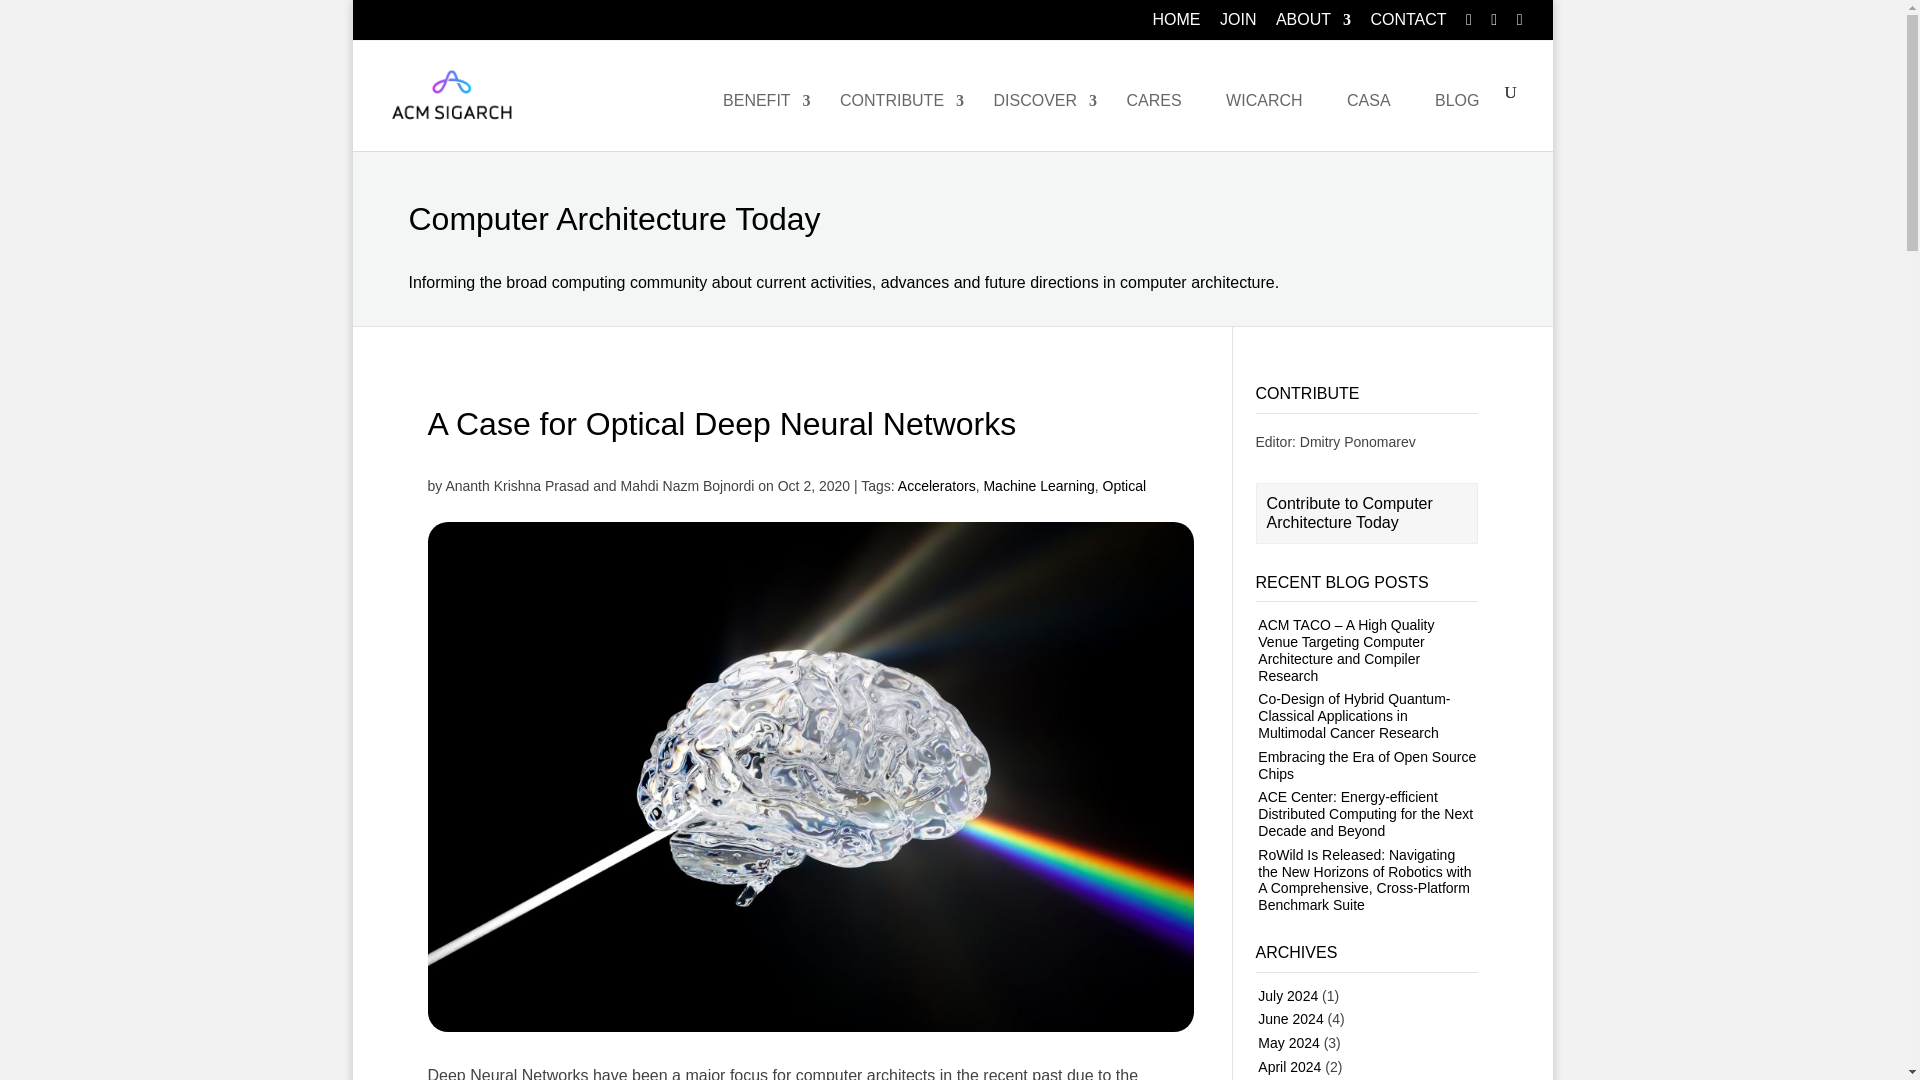 This screenshot has width=1920, height=1080. Describe the element at coordinates (1177, 25) in the screenshot. I see `HOME` at that location.